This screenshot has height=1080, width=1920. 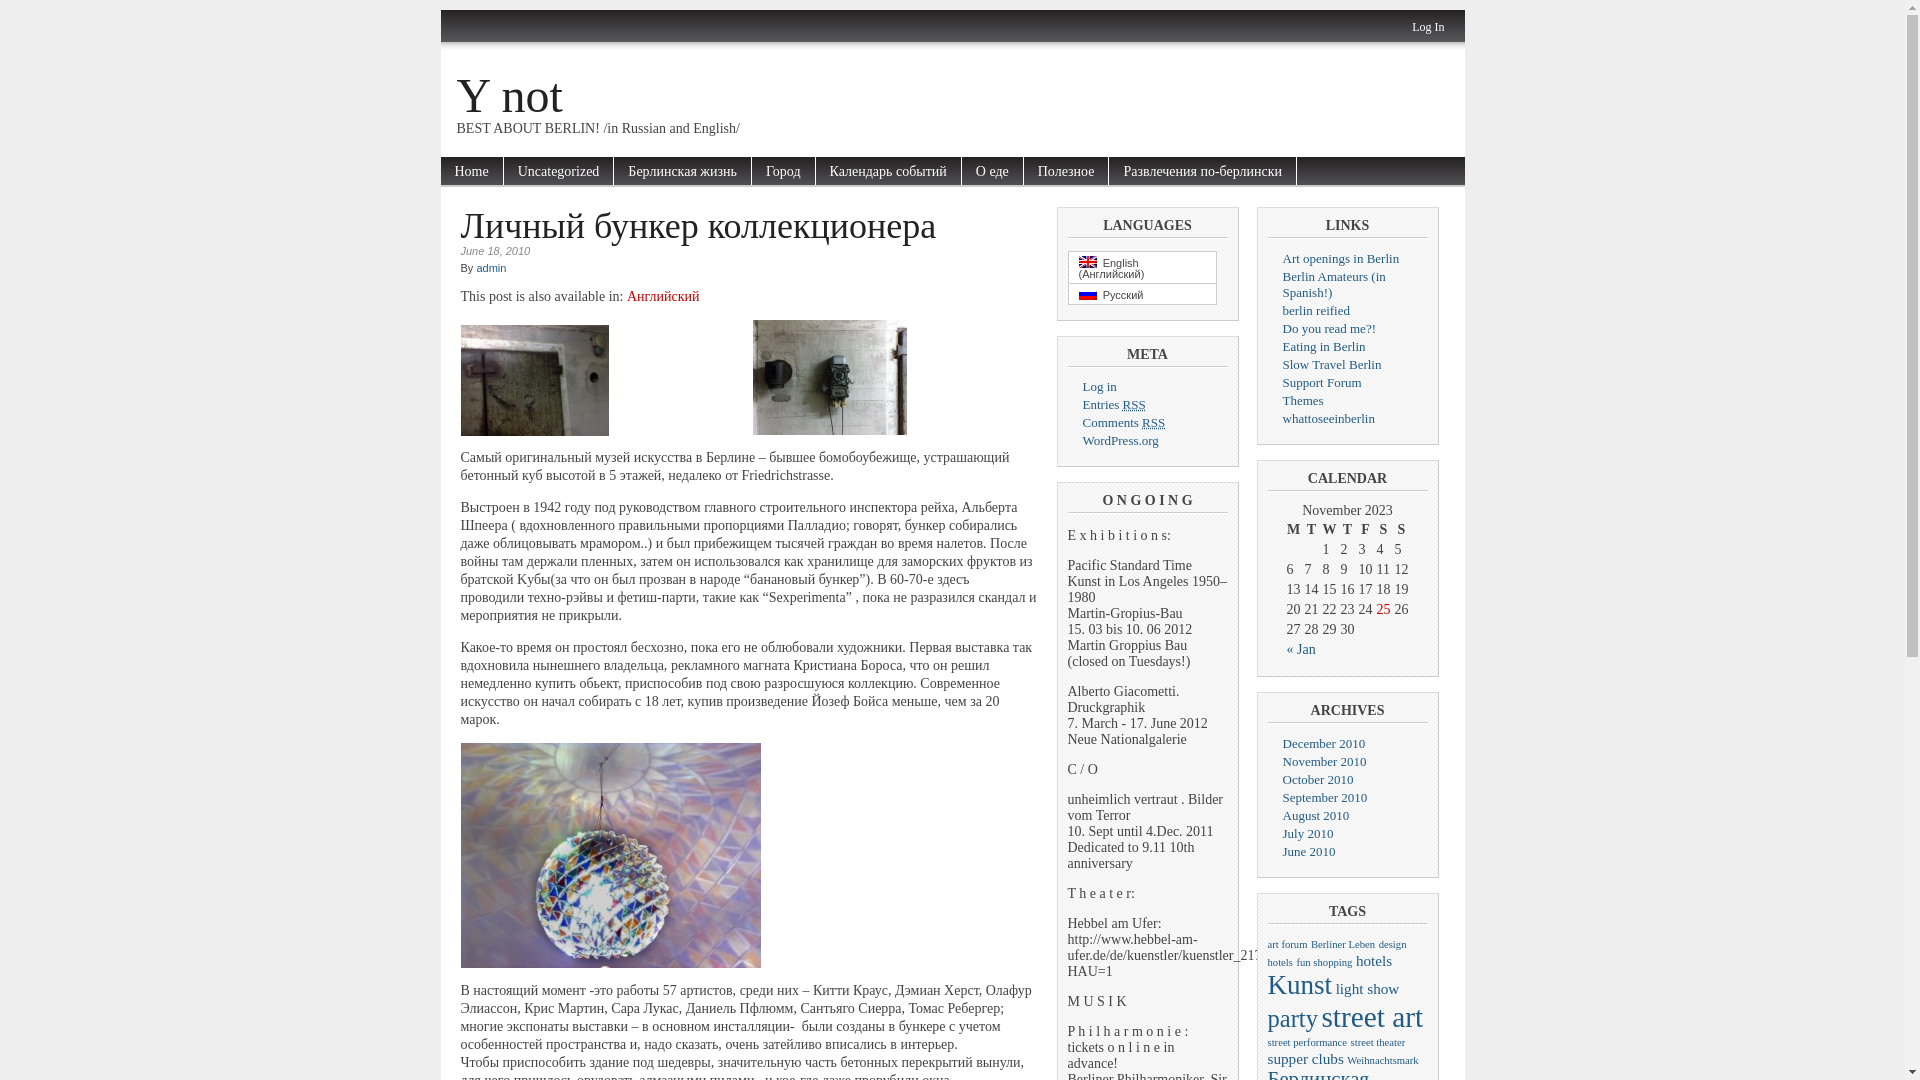 What do you see at coordinates (560, 171) in the screenshot?
I see `Uncategorized` at bounding box center [560, 171].